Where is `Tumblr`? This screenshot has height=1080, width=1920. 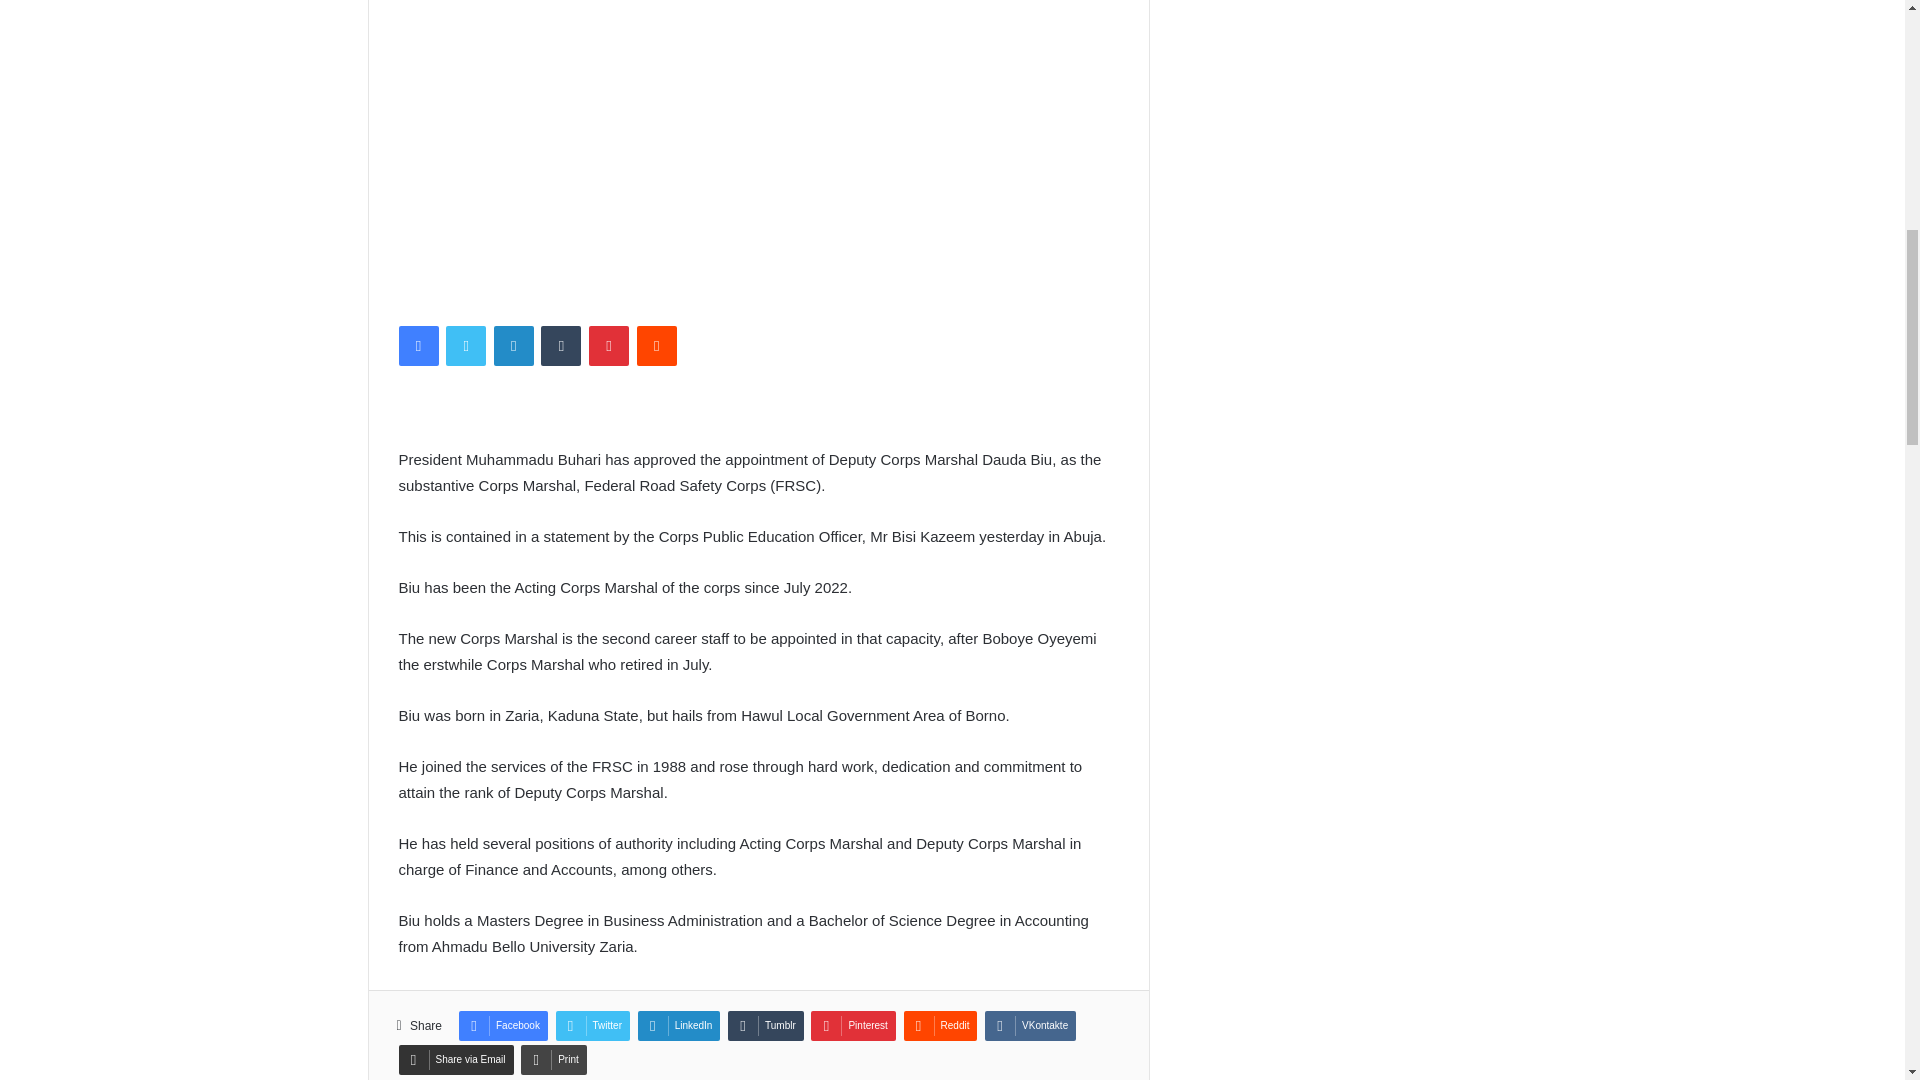
Tumblr is located at coordinates (561, 346).